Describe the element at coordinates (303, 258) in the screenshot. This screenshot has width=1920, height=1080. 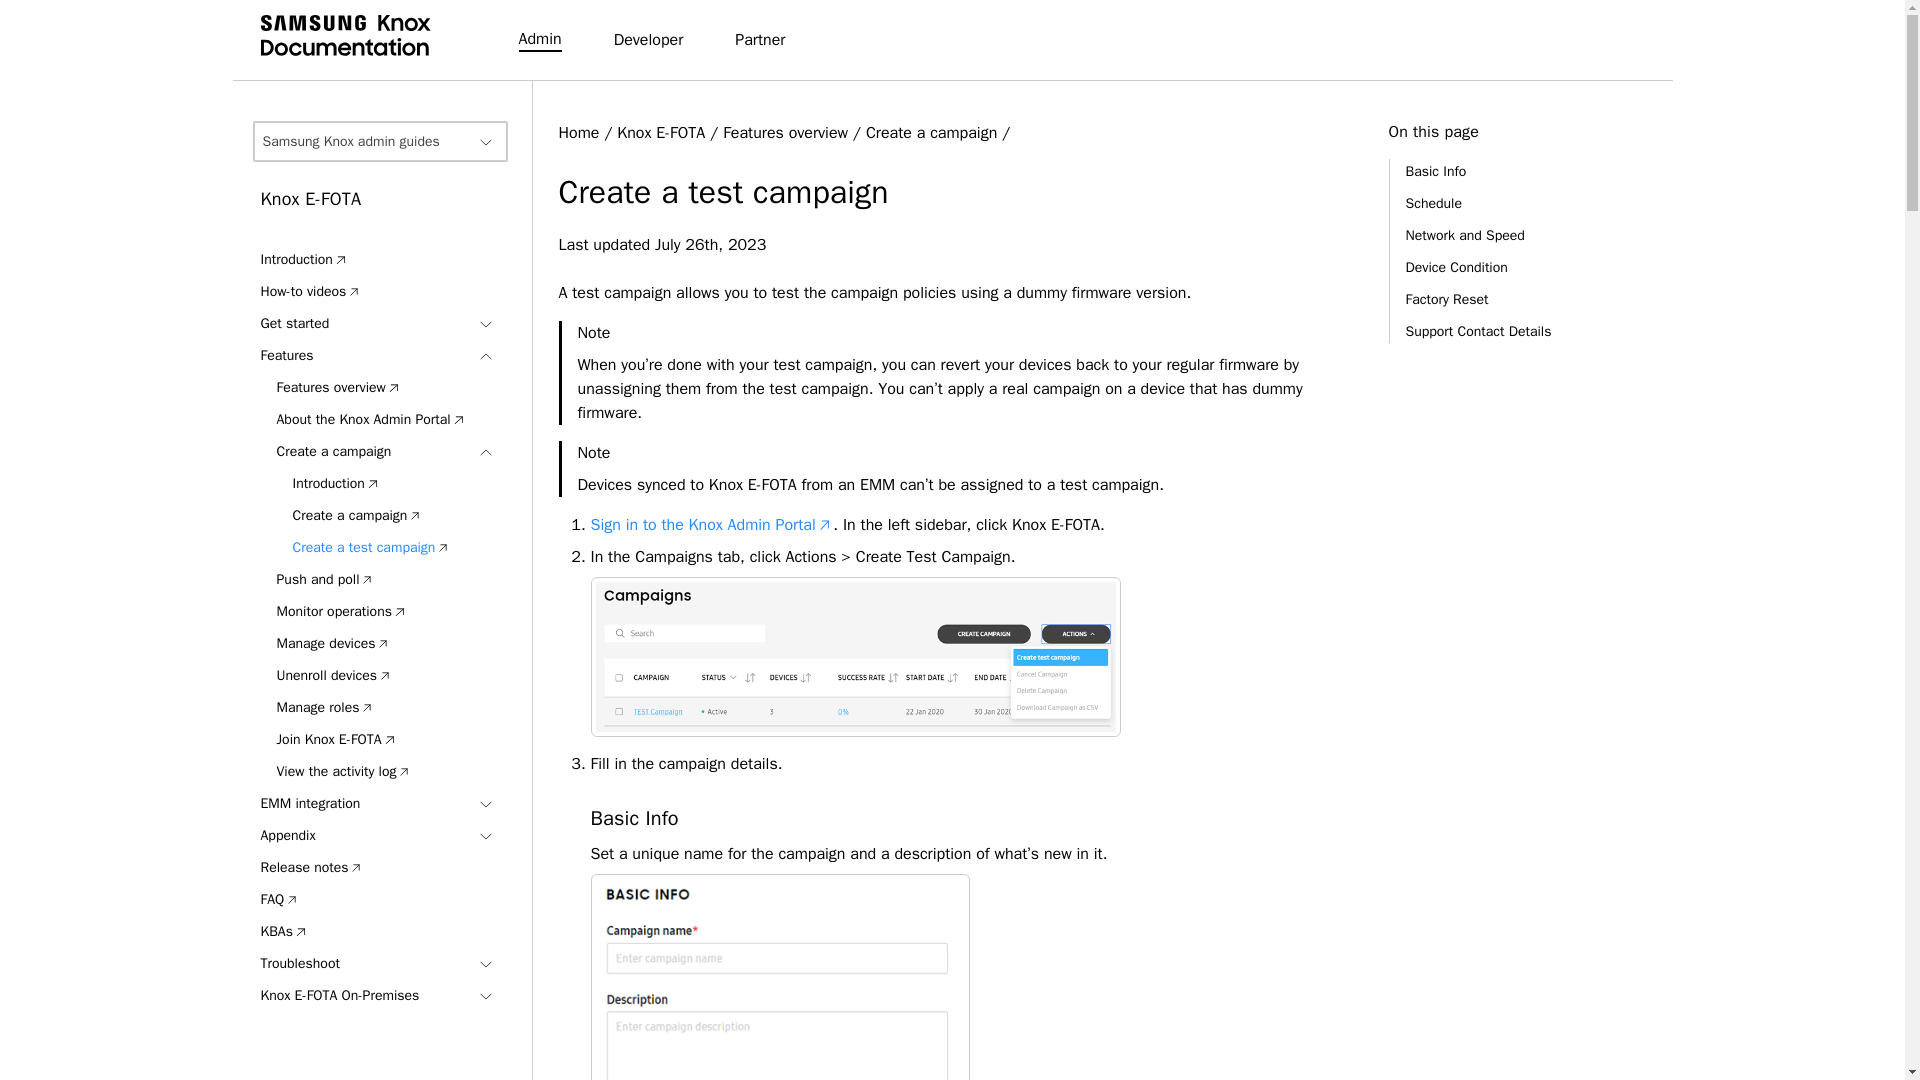
I see `Introduction` at that location.